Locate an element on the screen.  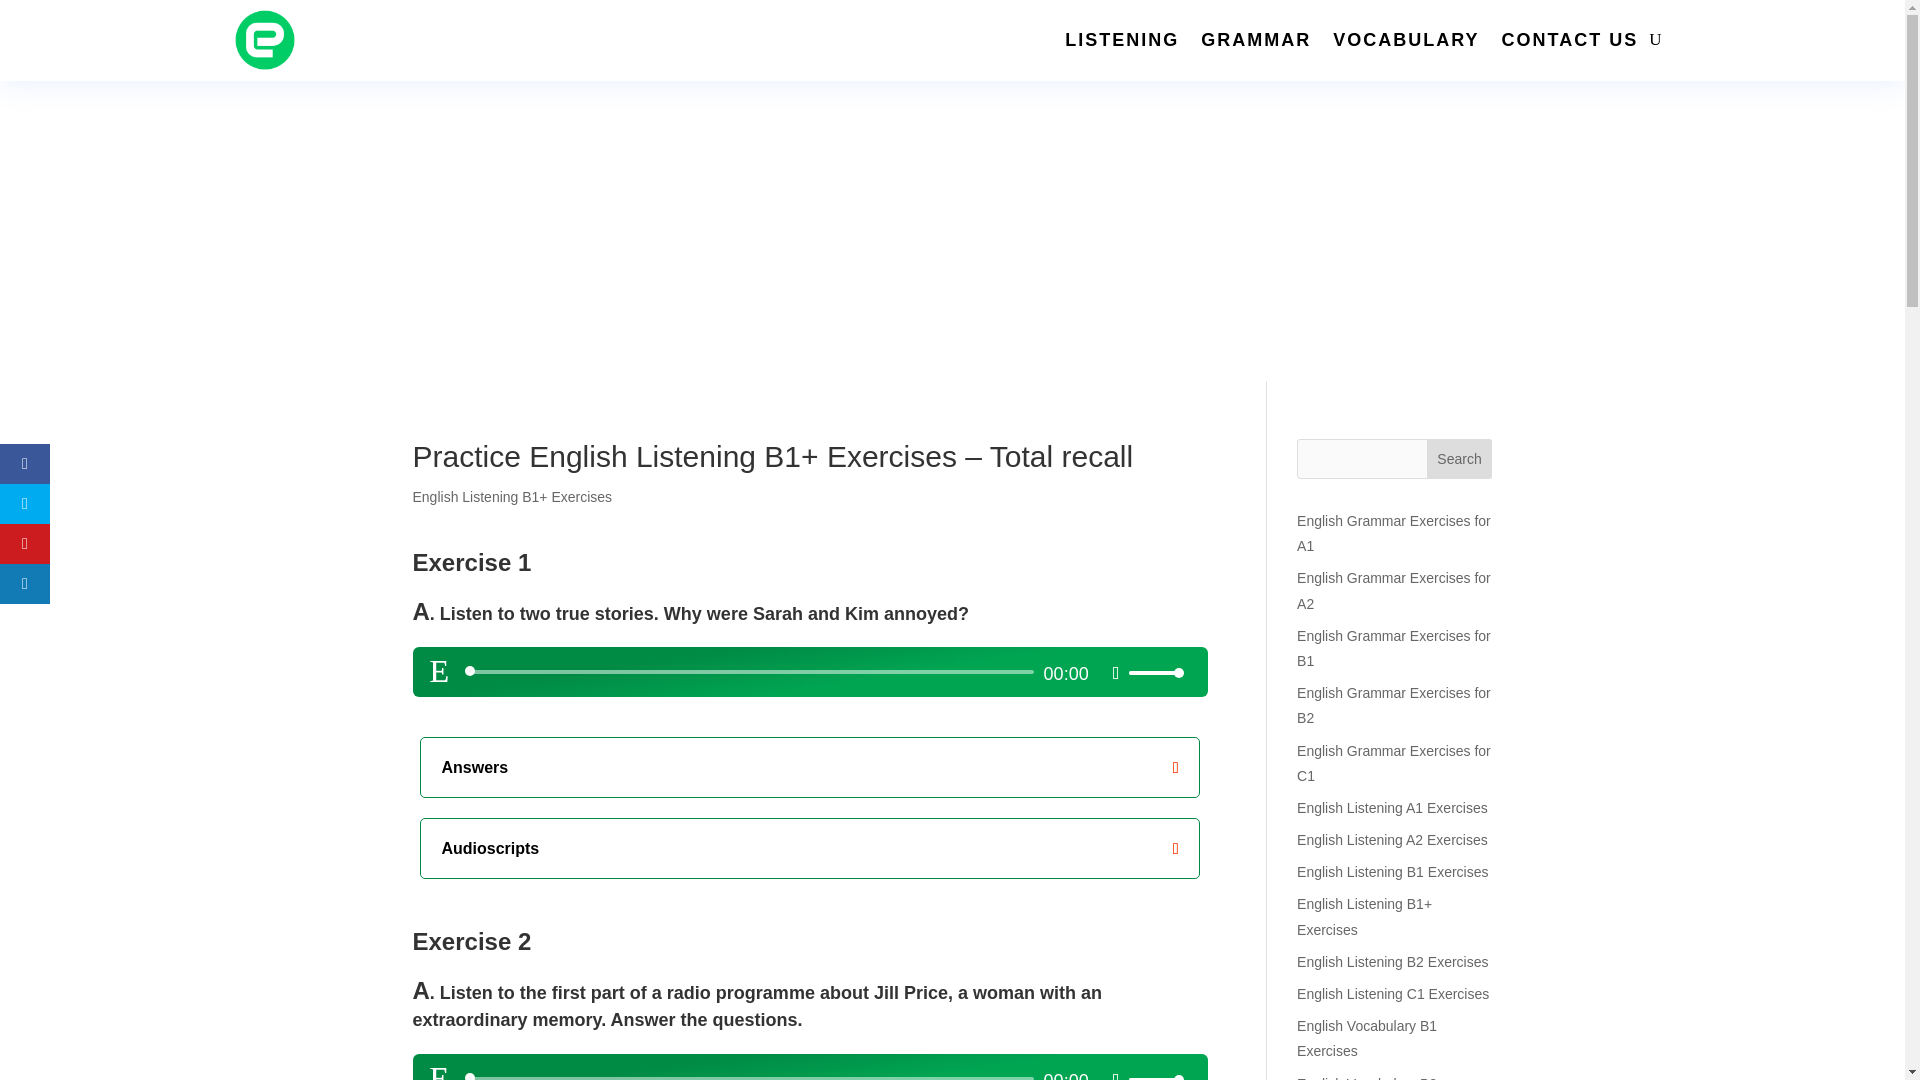
LISTENING is located at coordinates (1122, 40).